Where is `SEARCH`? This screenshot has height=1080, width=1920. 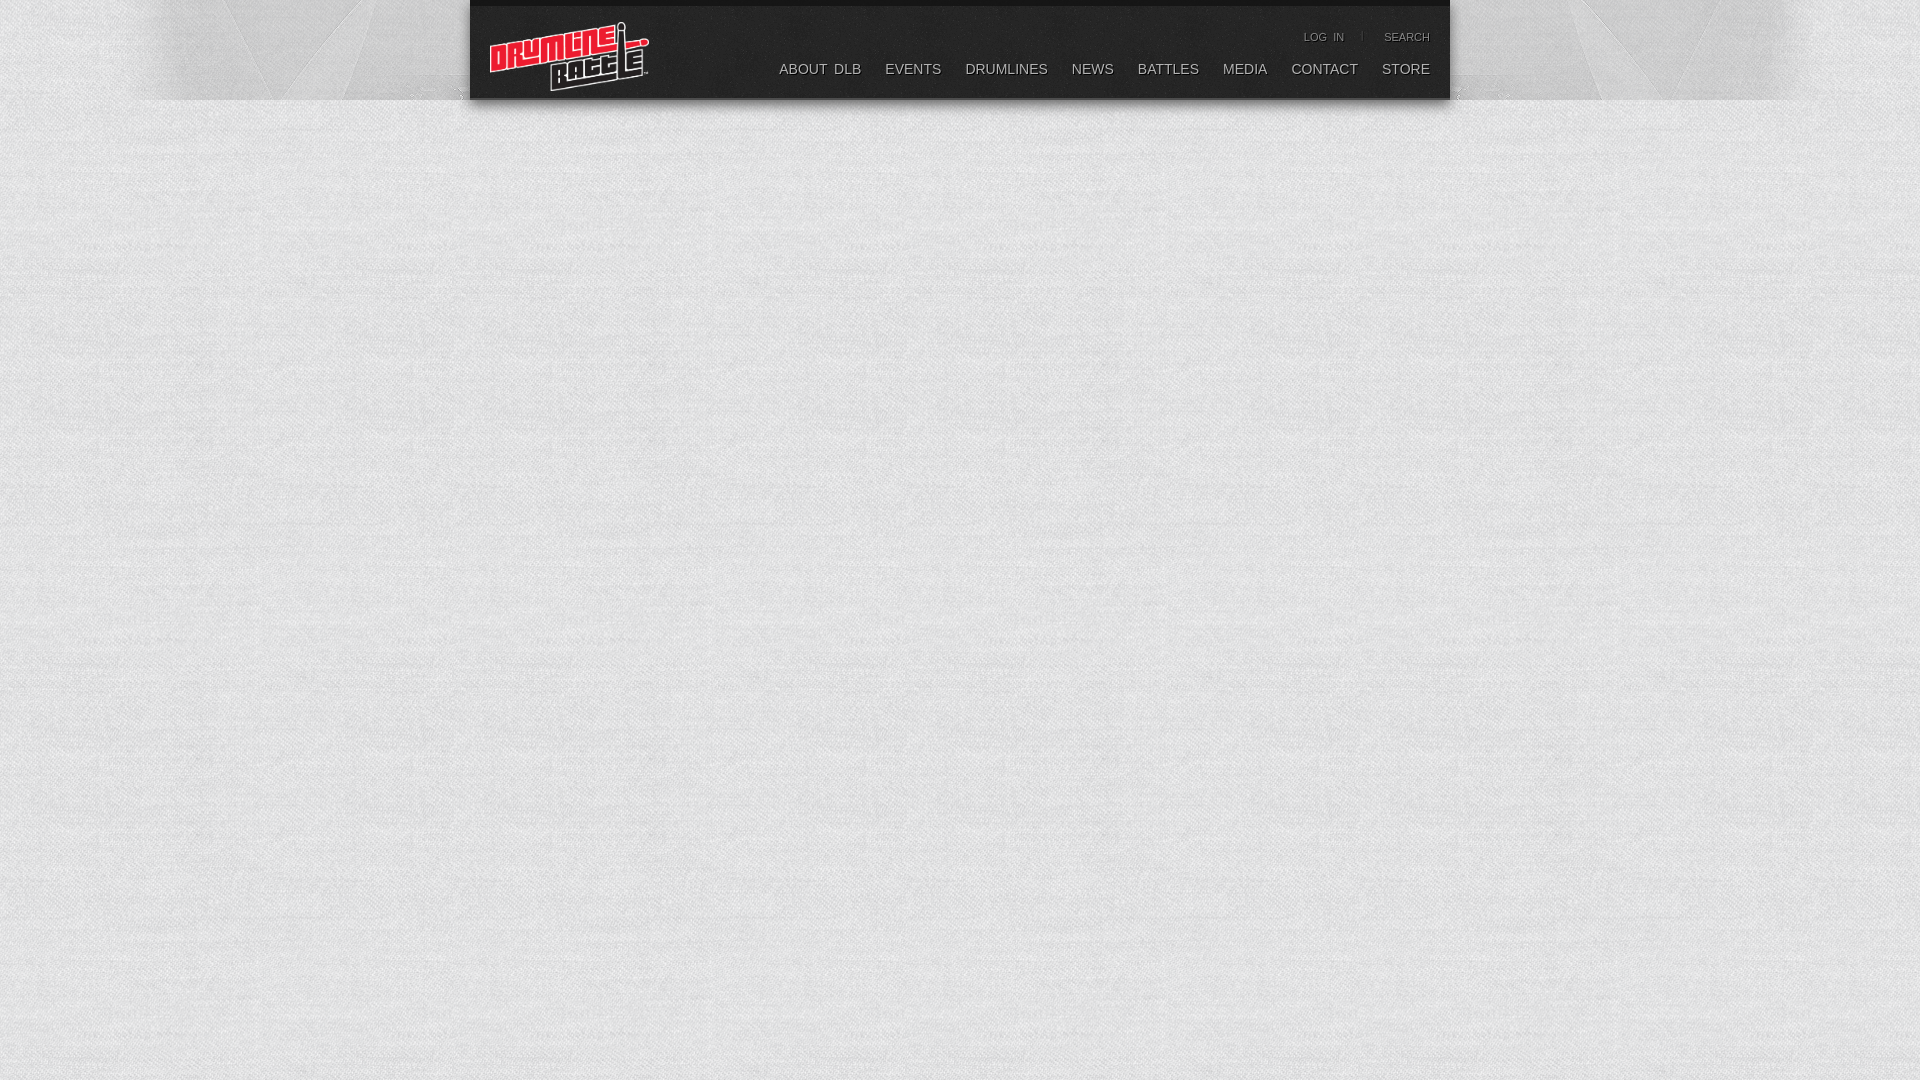 SEARCH is located at coordinates (1407, 37).